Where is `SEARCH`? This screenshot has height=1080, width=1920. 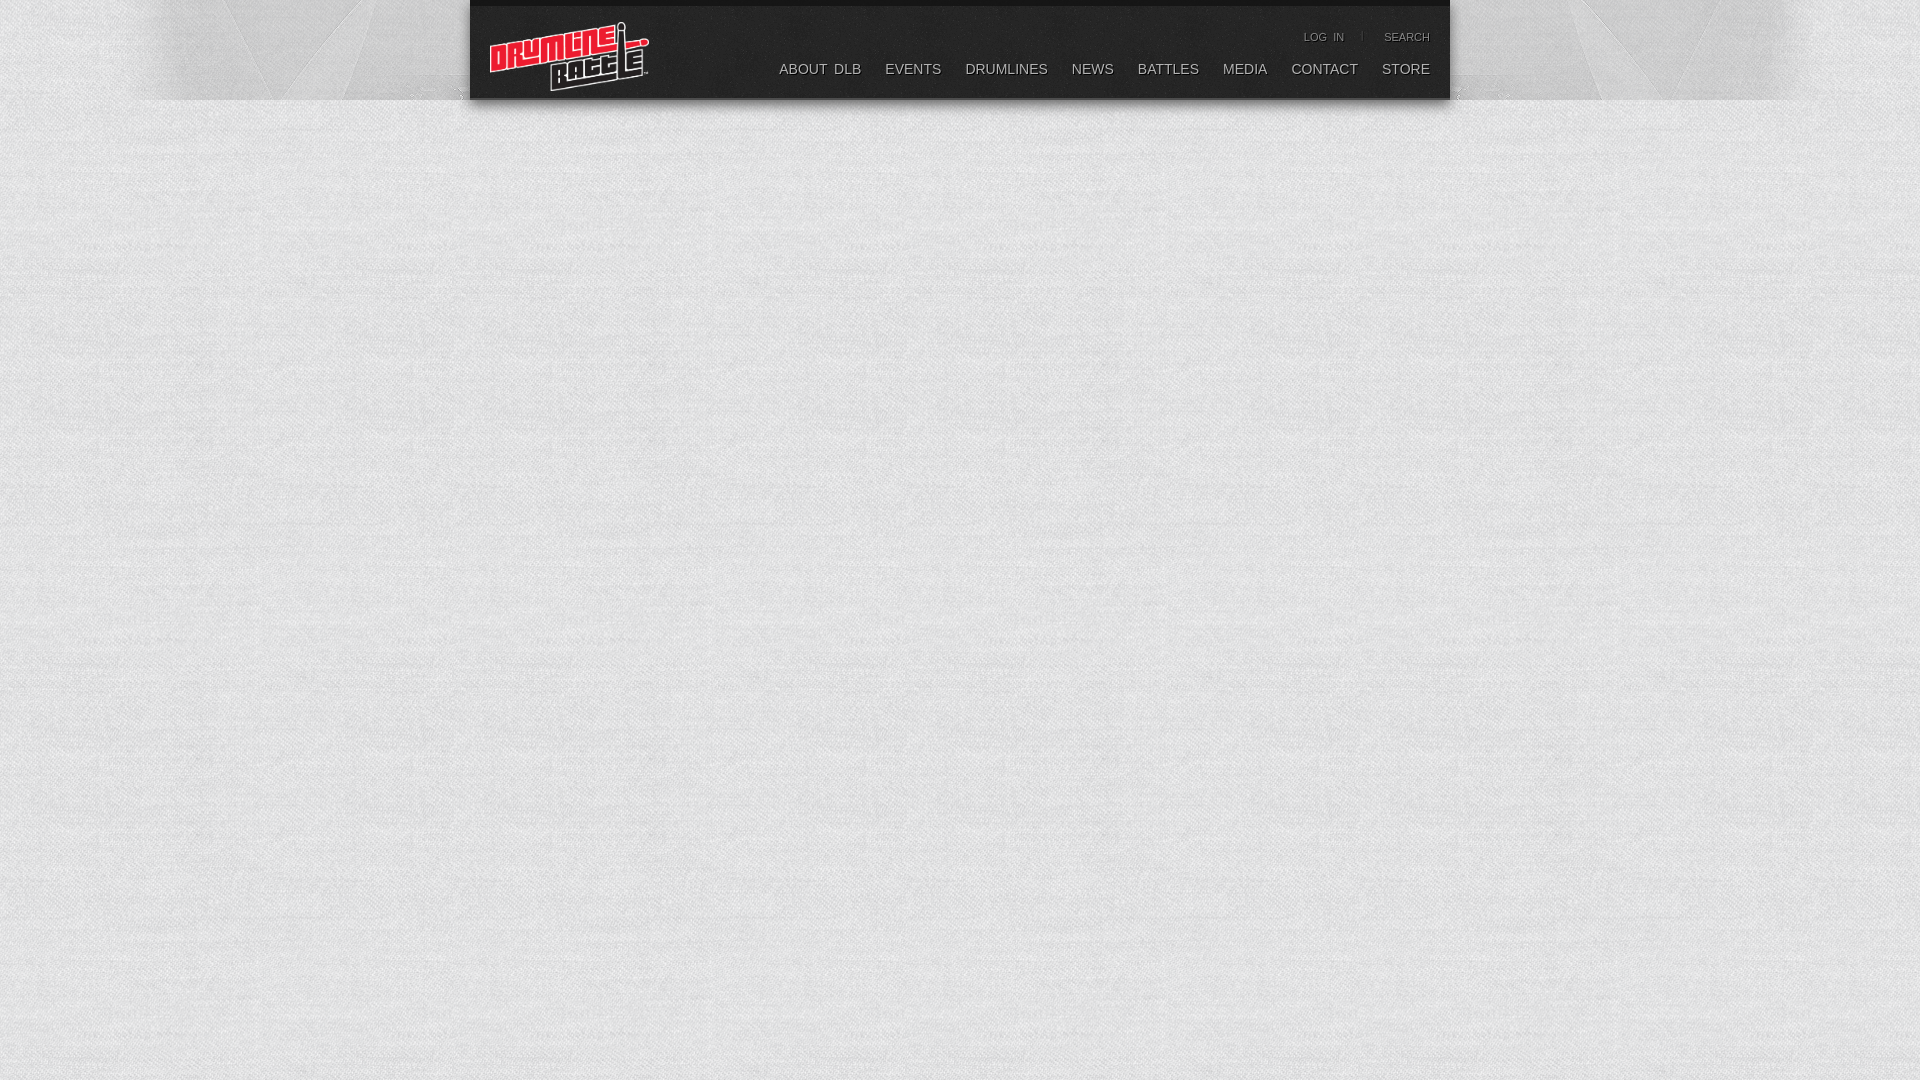 SEARCH is located at coordinates (1407, 37).